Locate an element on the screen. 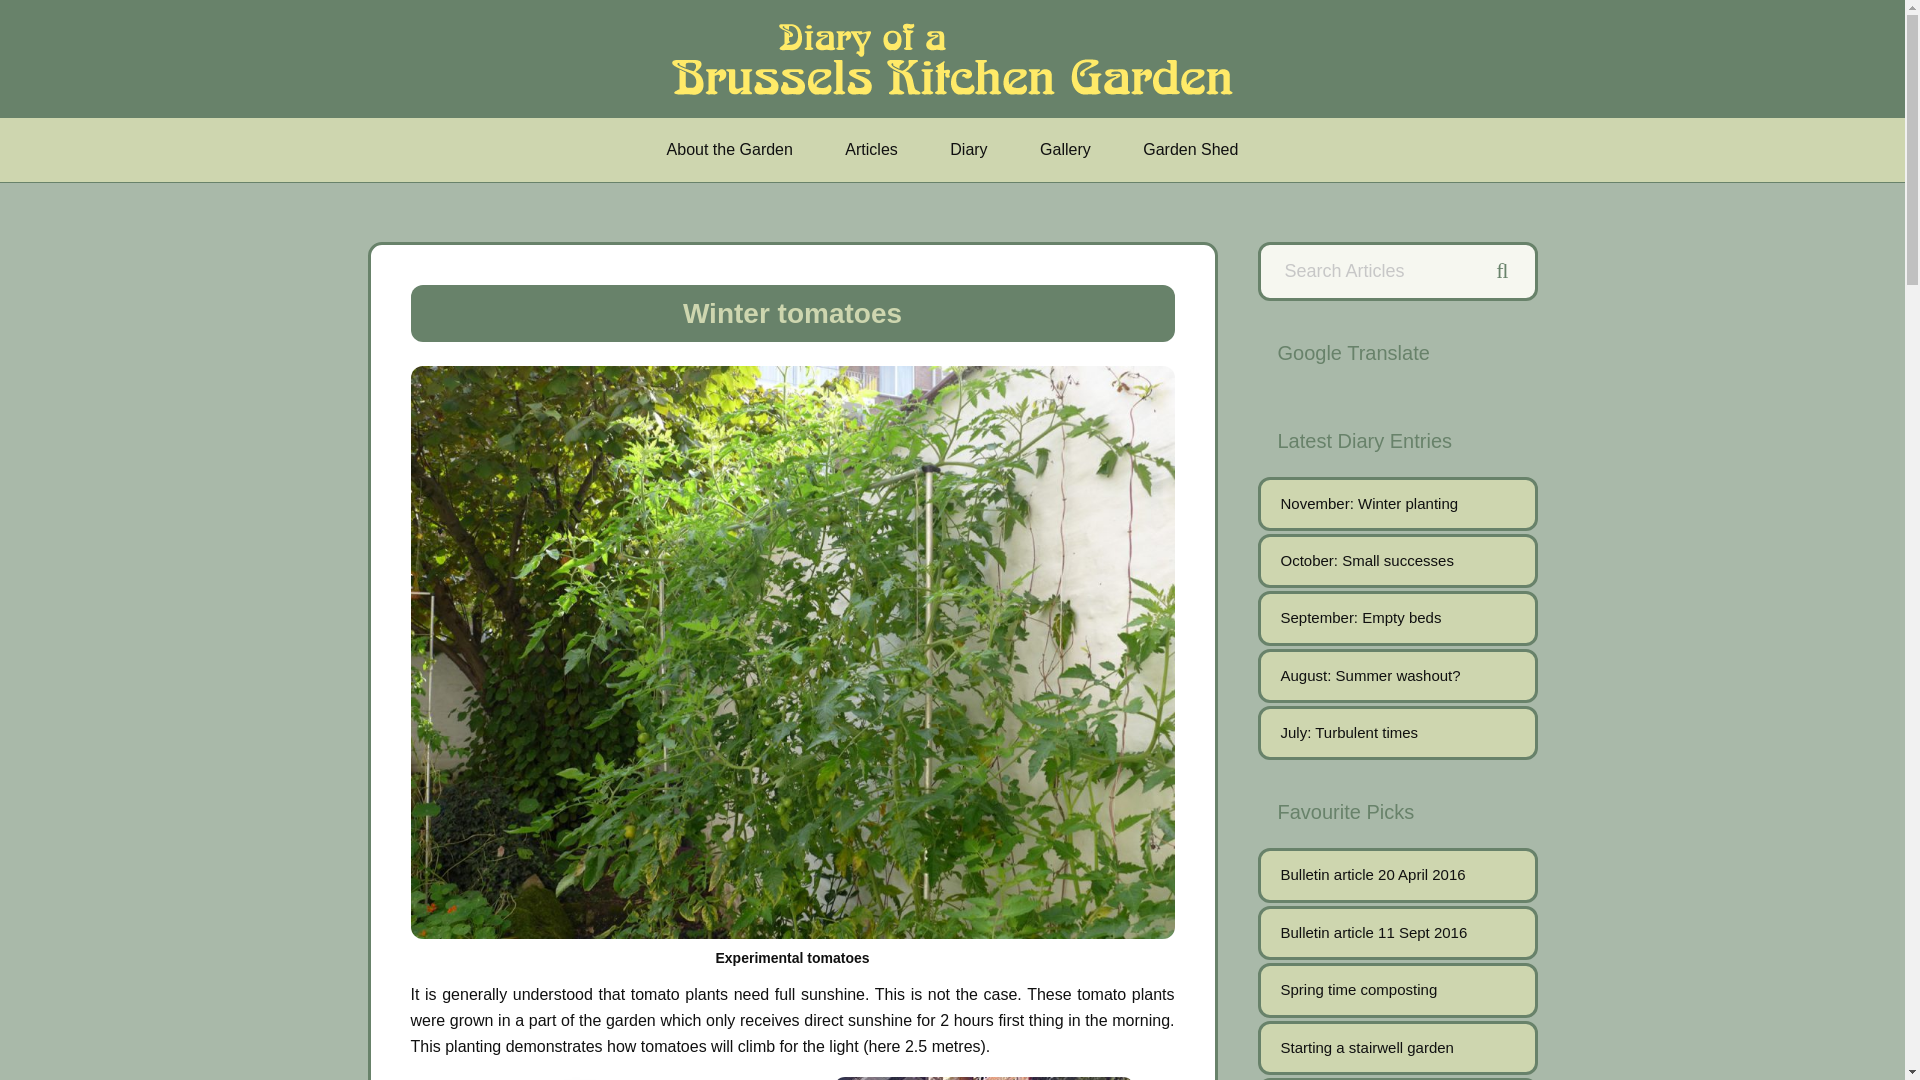 The image size is (1920, 1080). Articles is located at coordinates (871, 150).